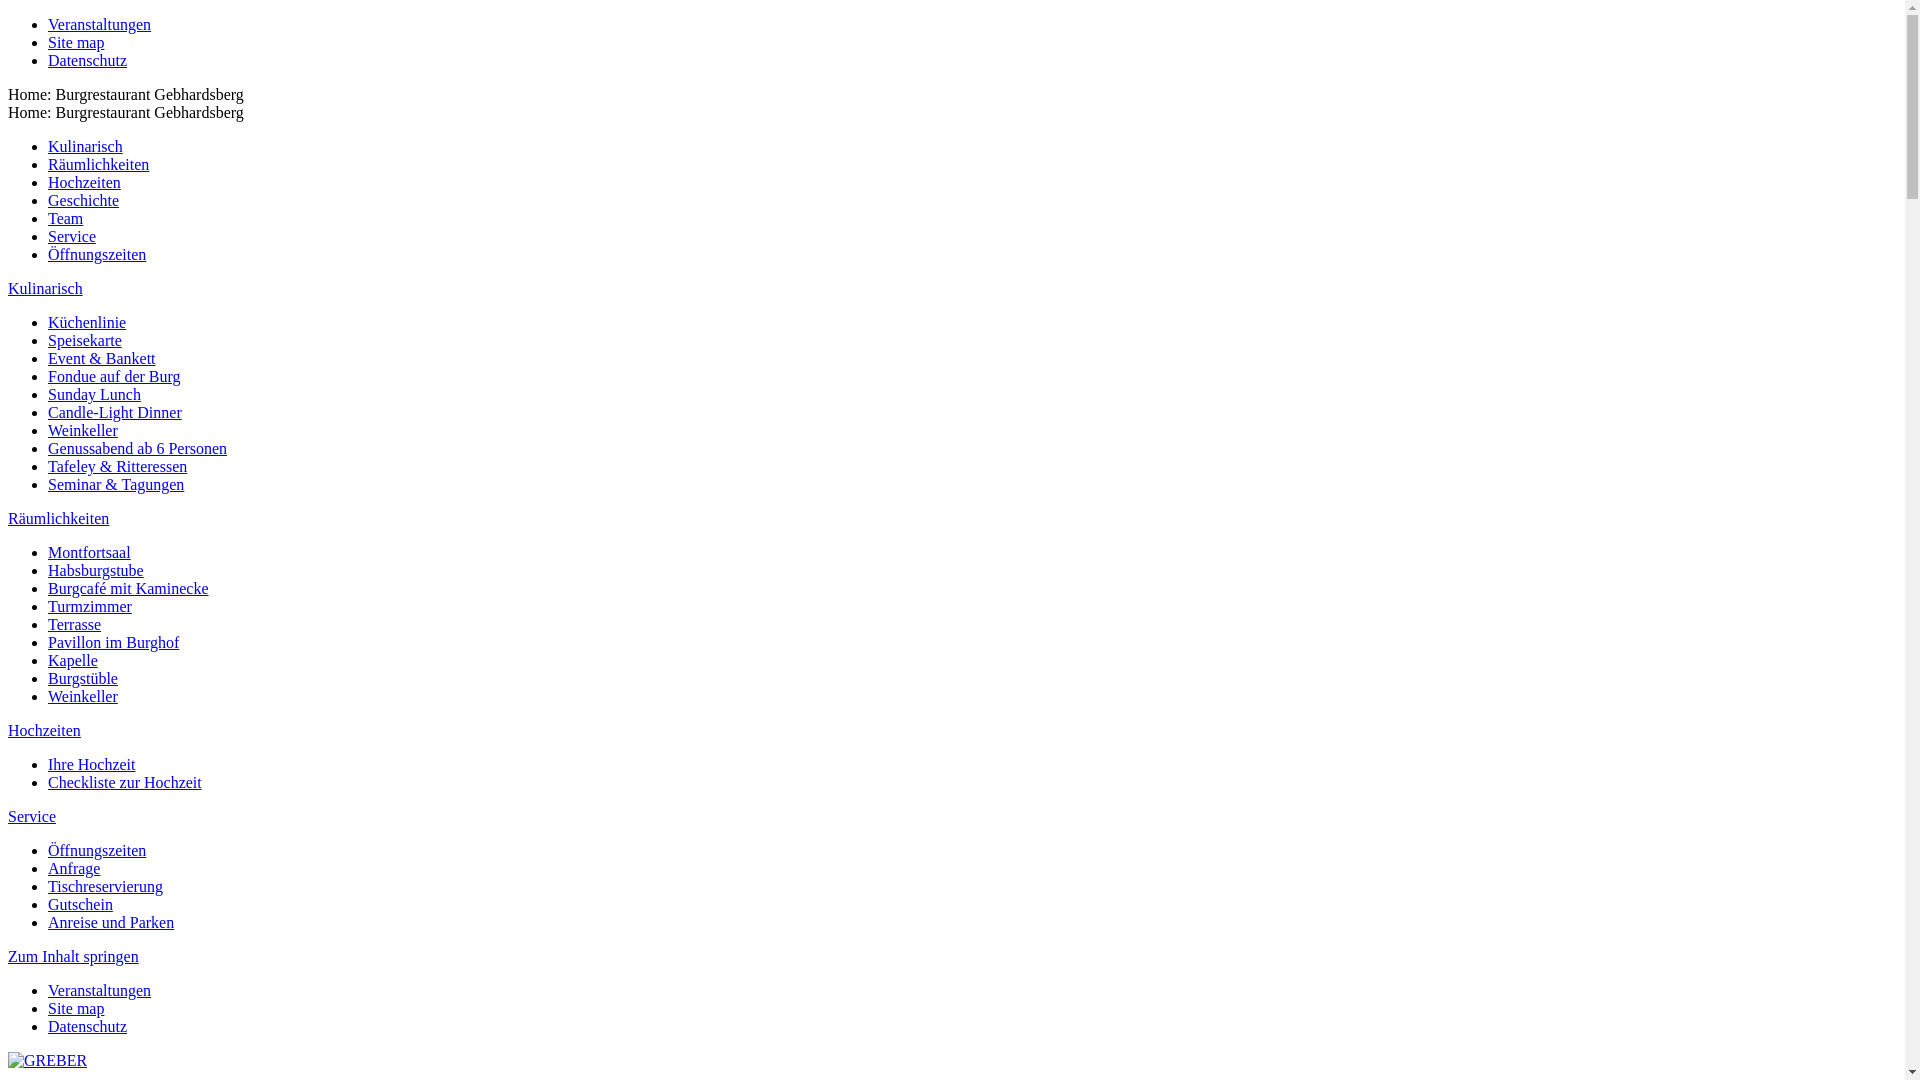 Image resolution: width=1920 pixels, height=1080 pixels. What do you see at coordinates (102, 358) in the screenshot?
I see `Event & Bankett` at bounding box center [102, 358].